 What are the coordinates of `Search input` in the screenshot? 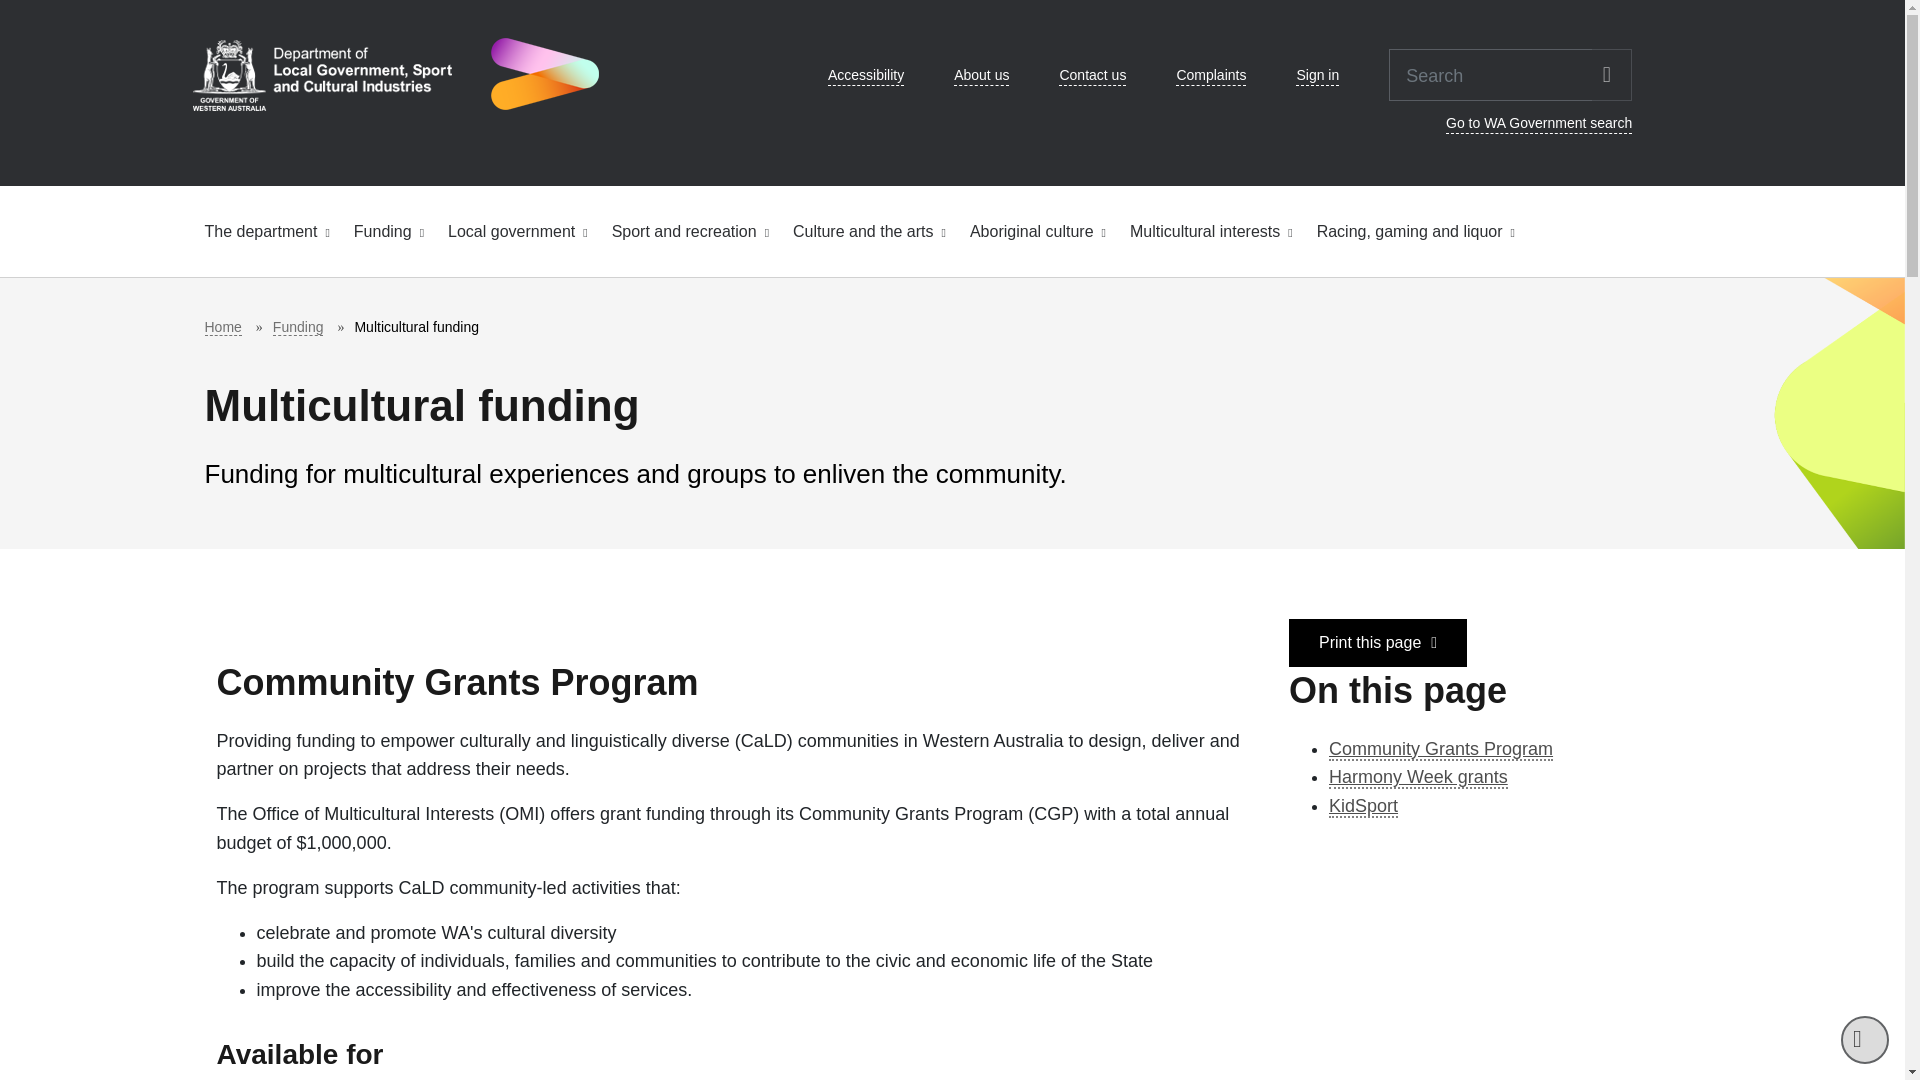 It's located at (1490, 74).